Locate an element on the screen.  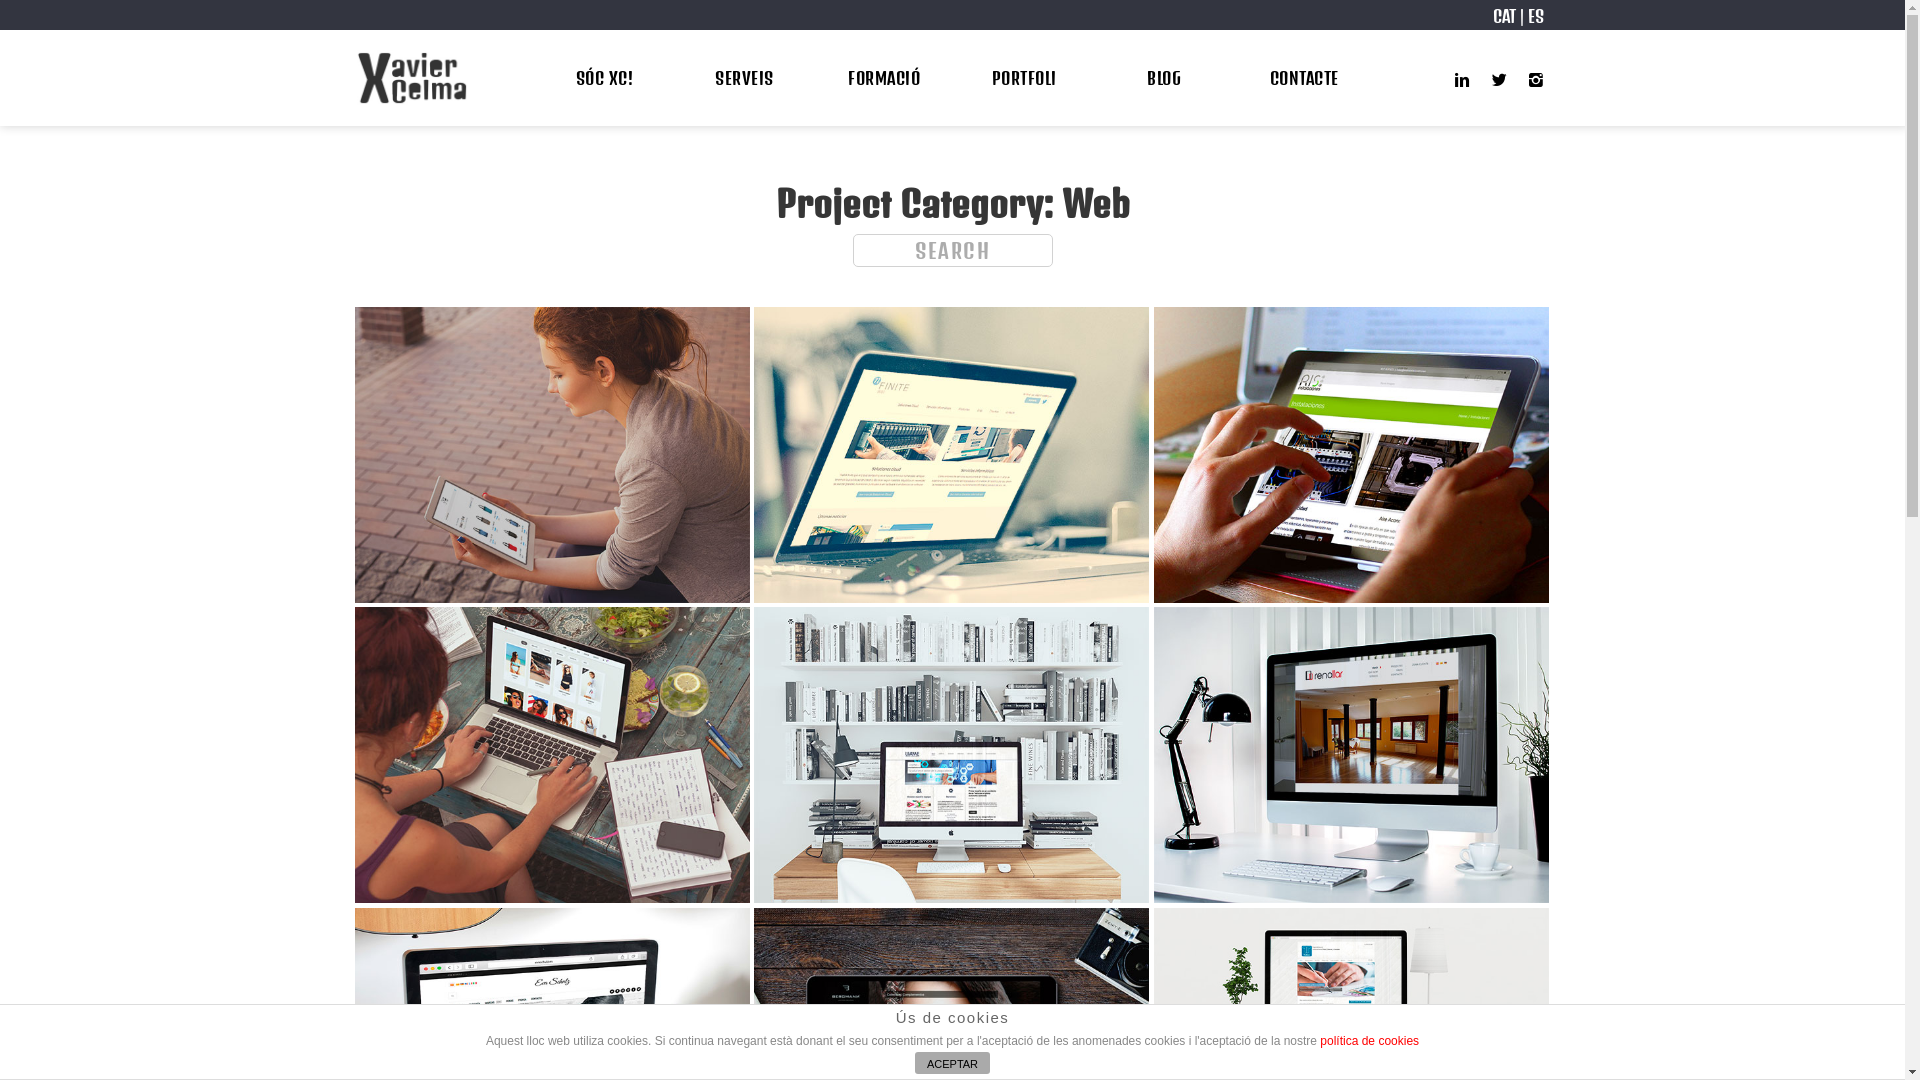
Renollar is located at coordinates (1352, 756).